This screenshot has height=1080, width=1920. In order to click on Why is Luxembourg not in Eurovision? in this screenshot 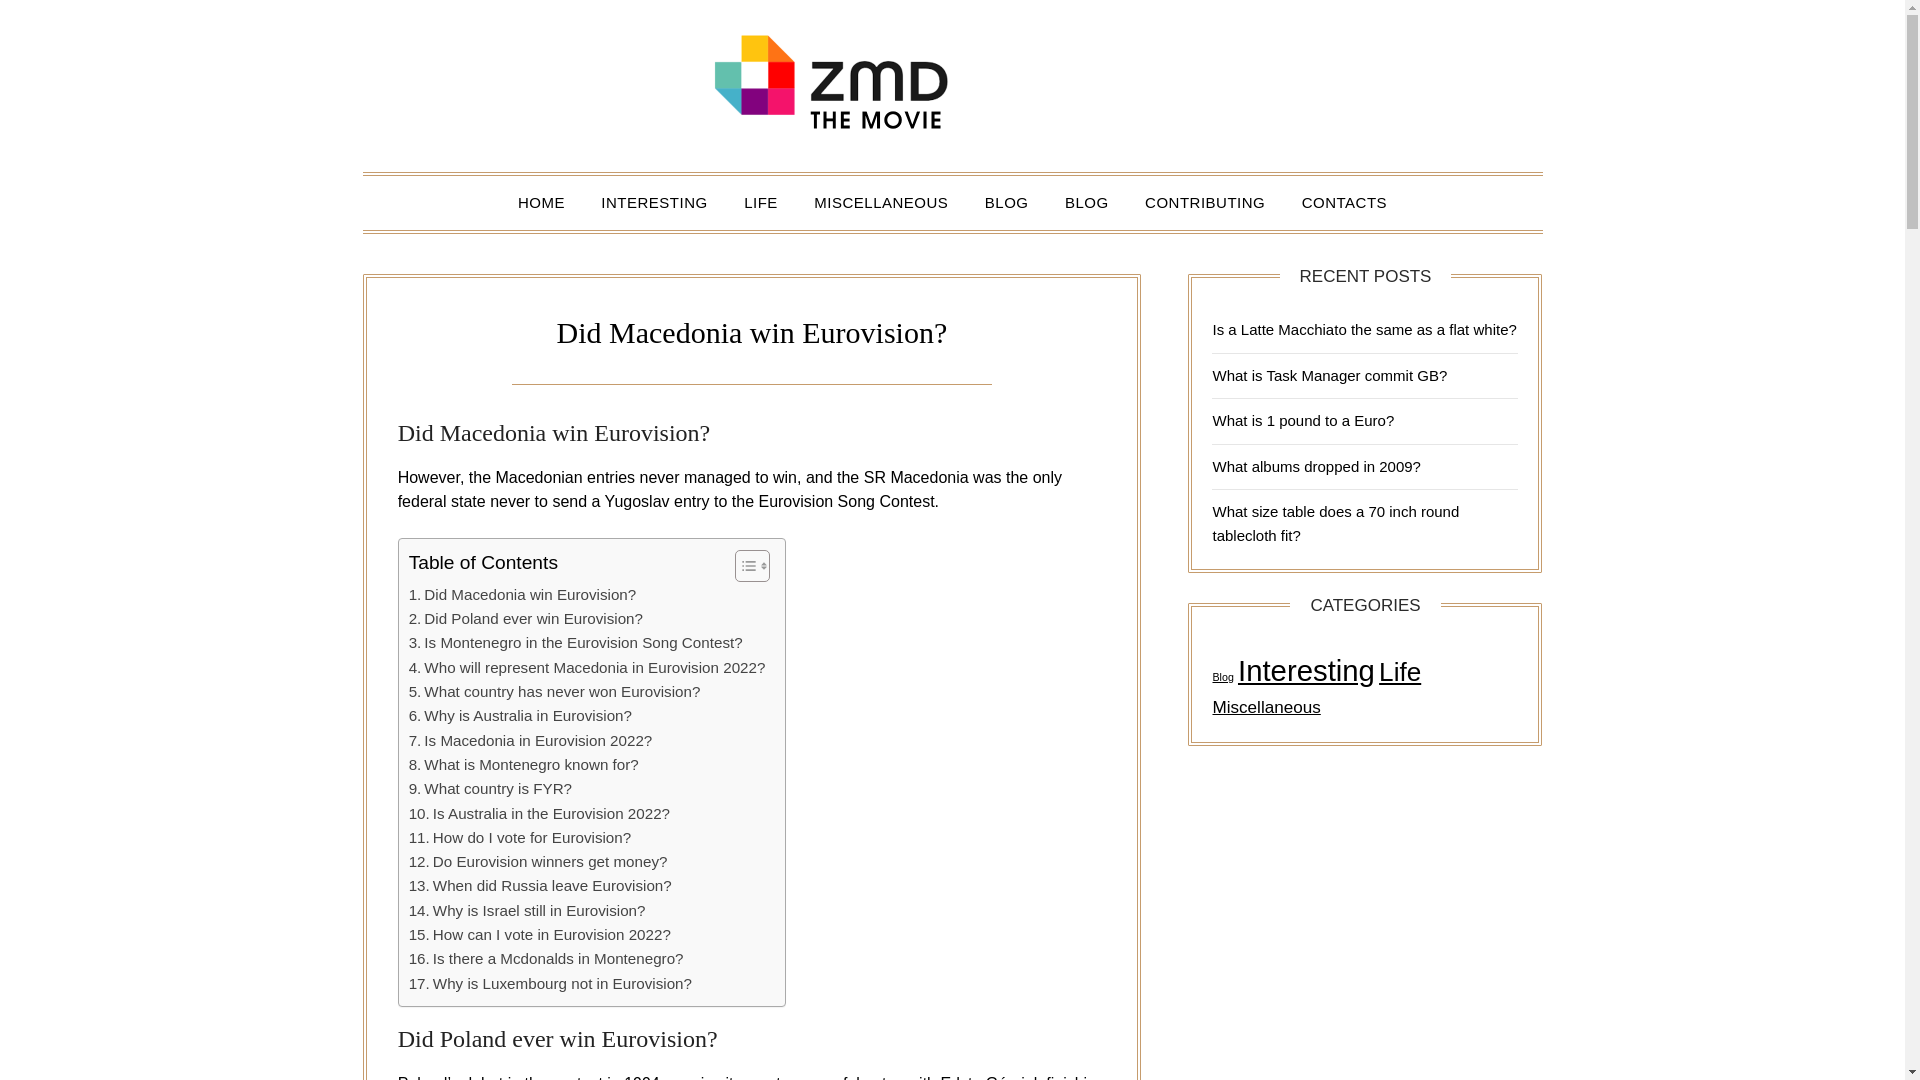, I will do `click(550, 984)`.